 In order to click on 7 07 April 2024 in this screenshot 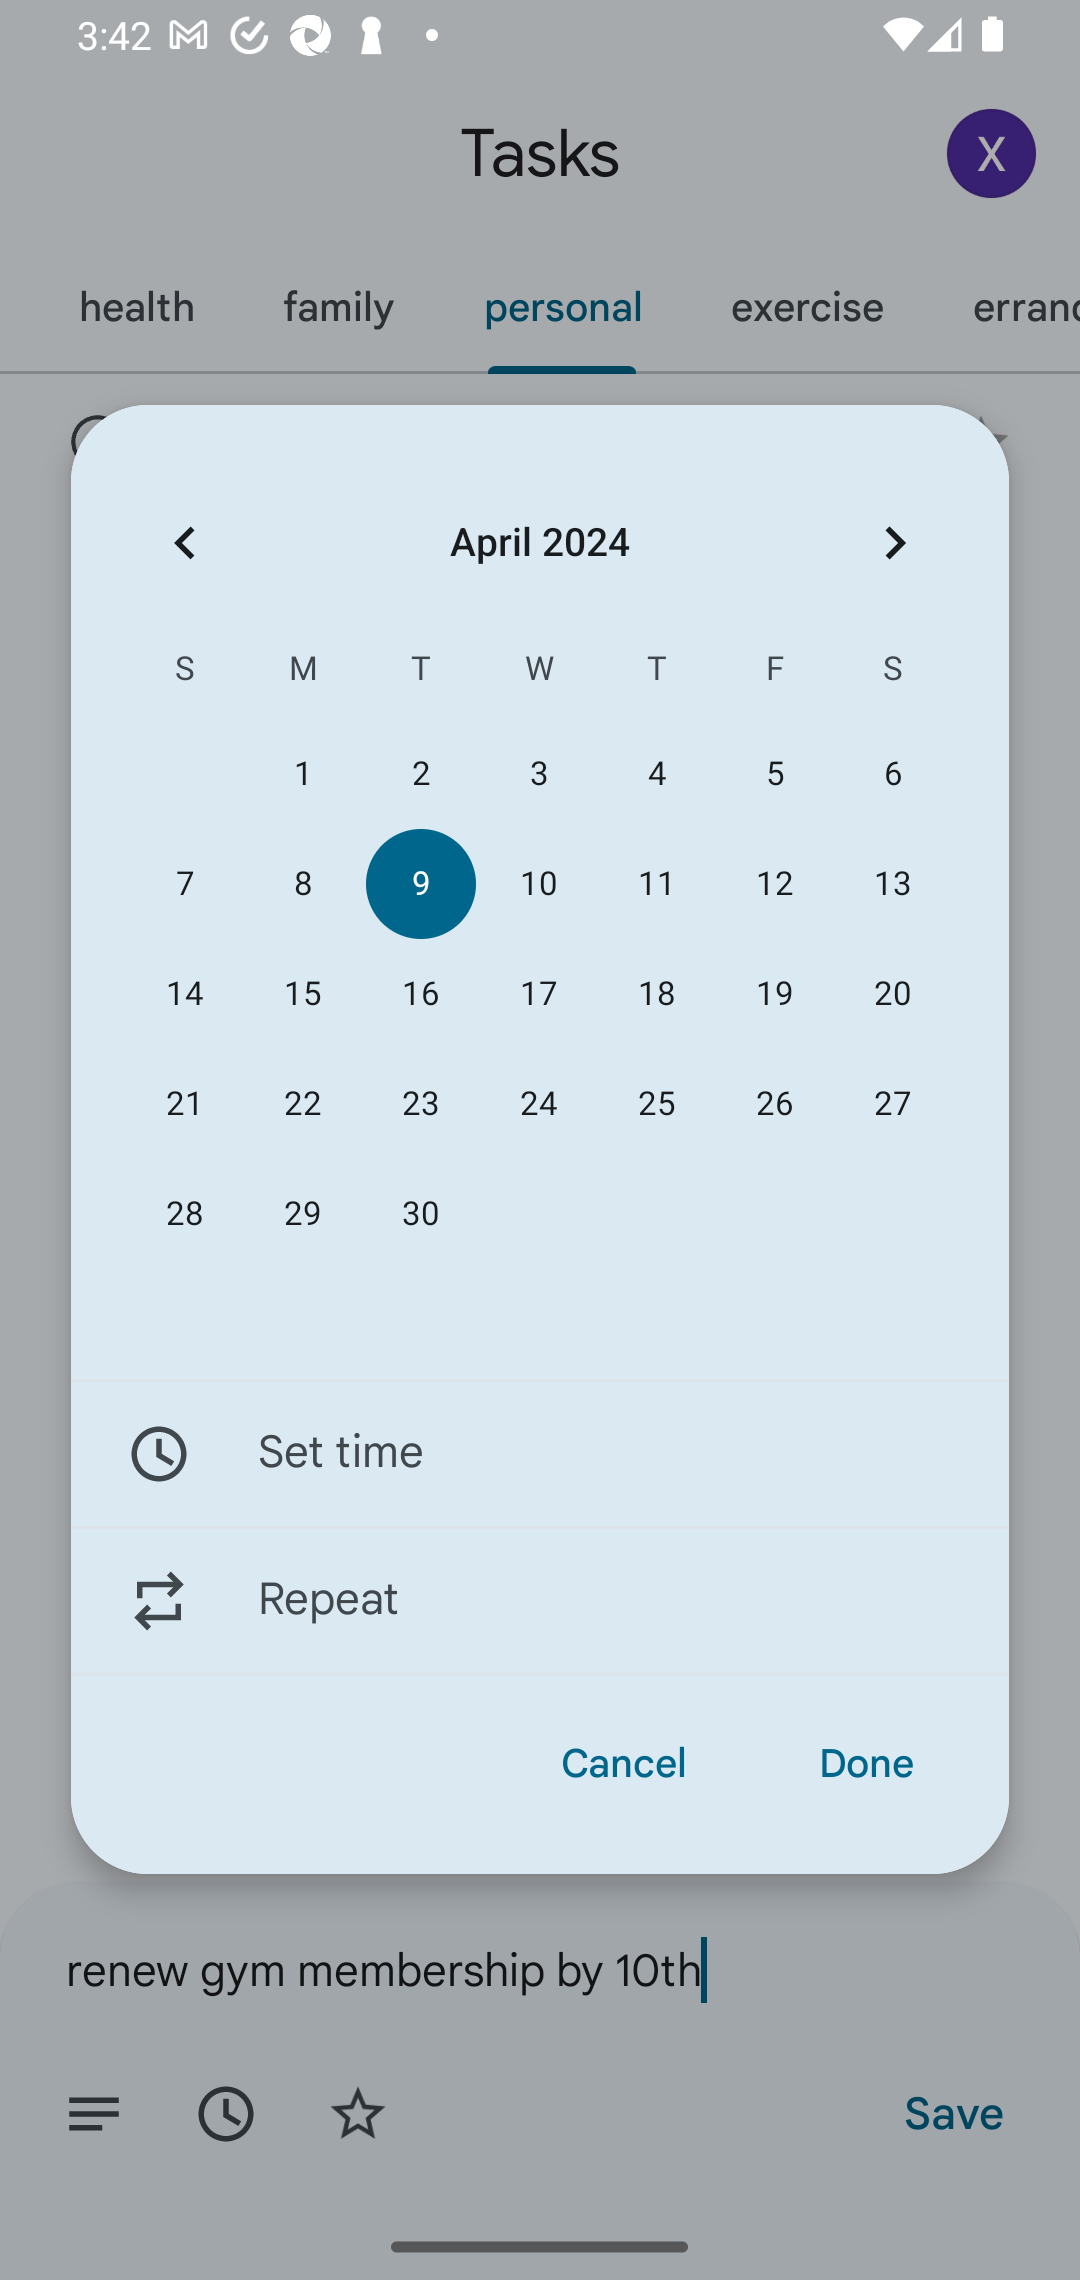, I will do `click(185, 884)`.